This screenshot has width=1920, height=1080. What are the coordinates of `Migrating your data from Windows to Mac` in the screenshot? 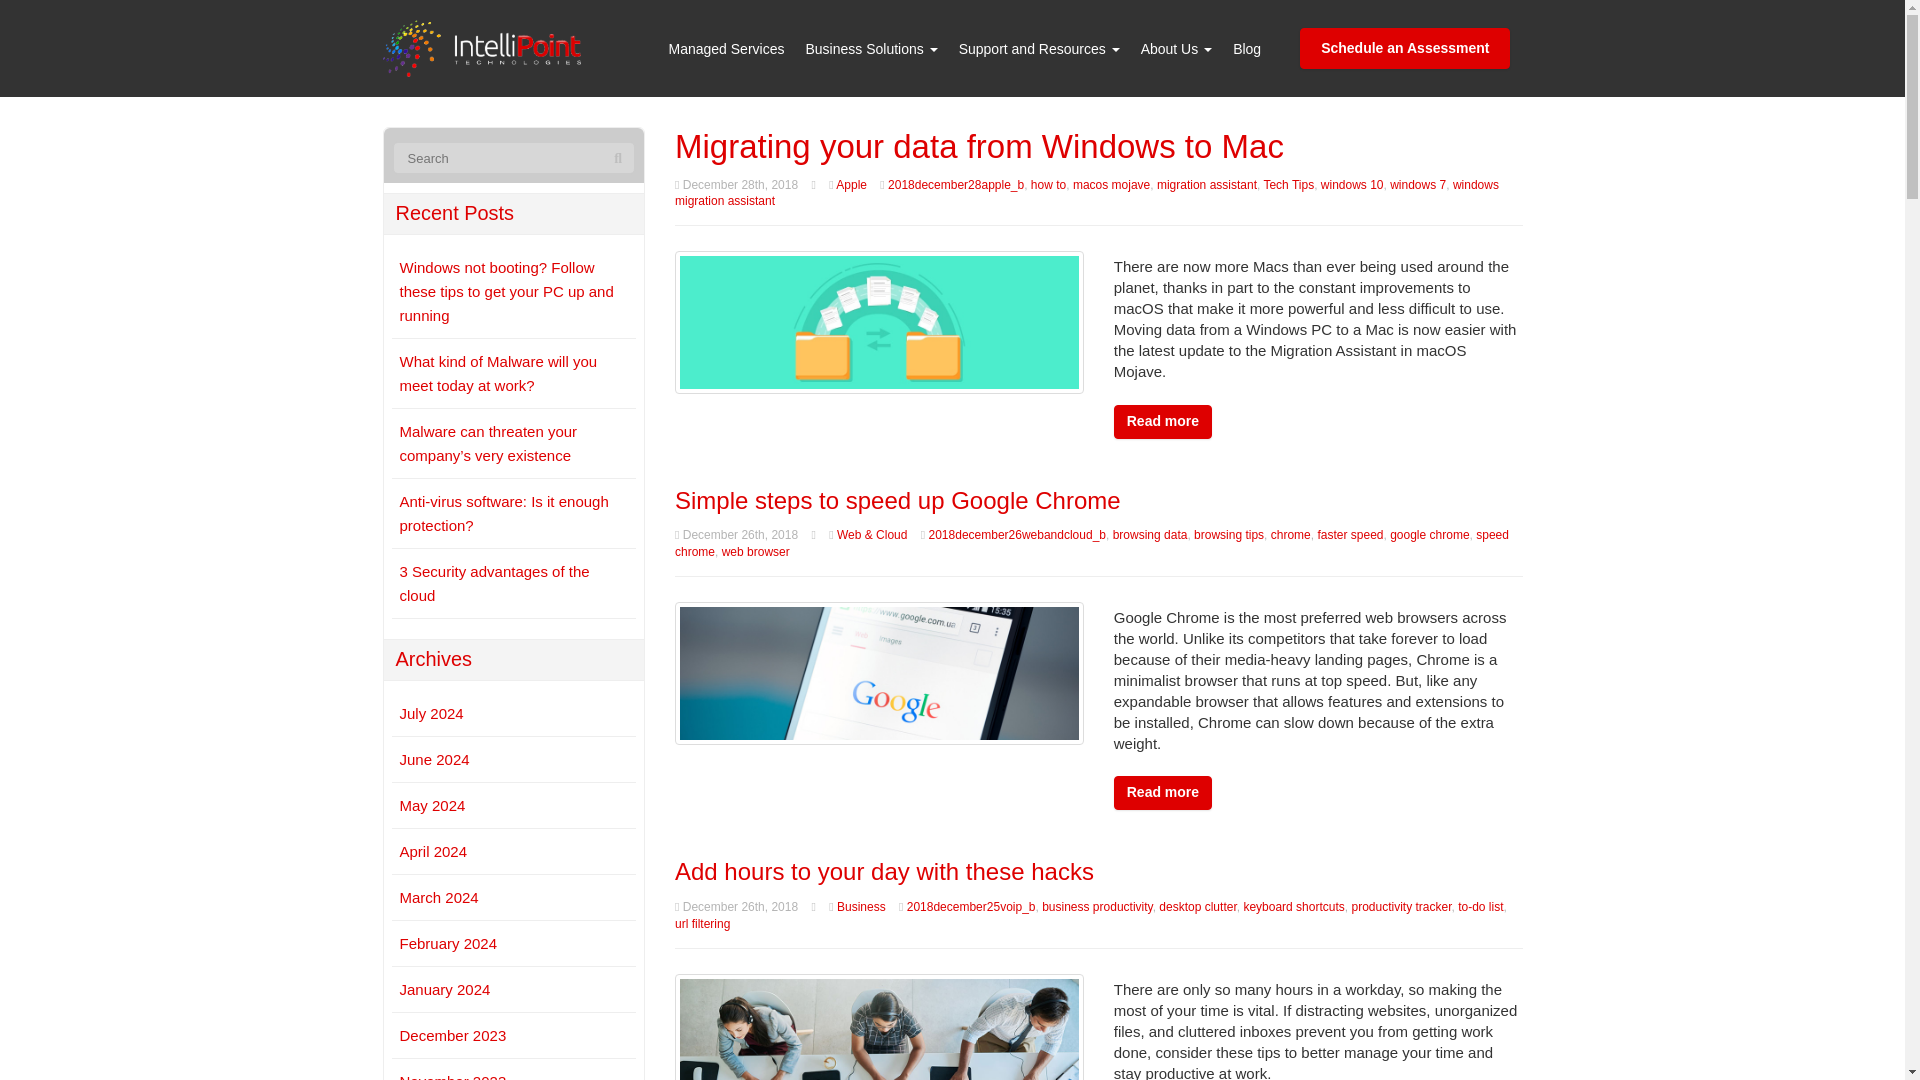 It's located at (980, 146).